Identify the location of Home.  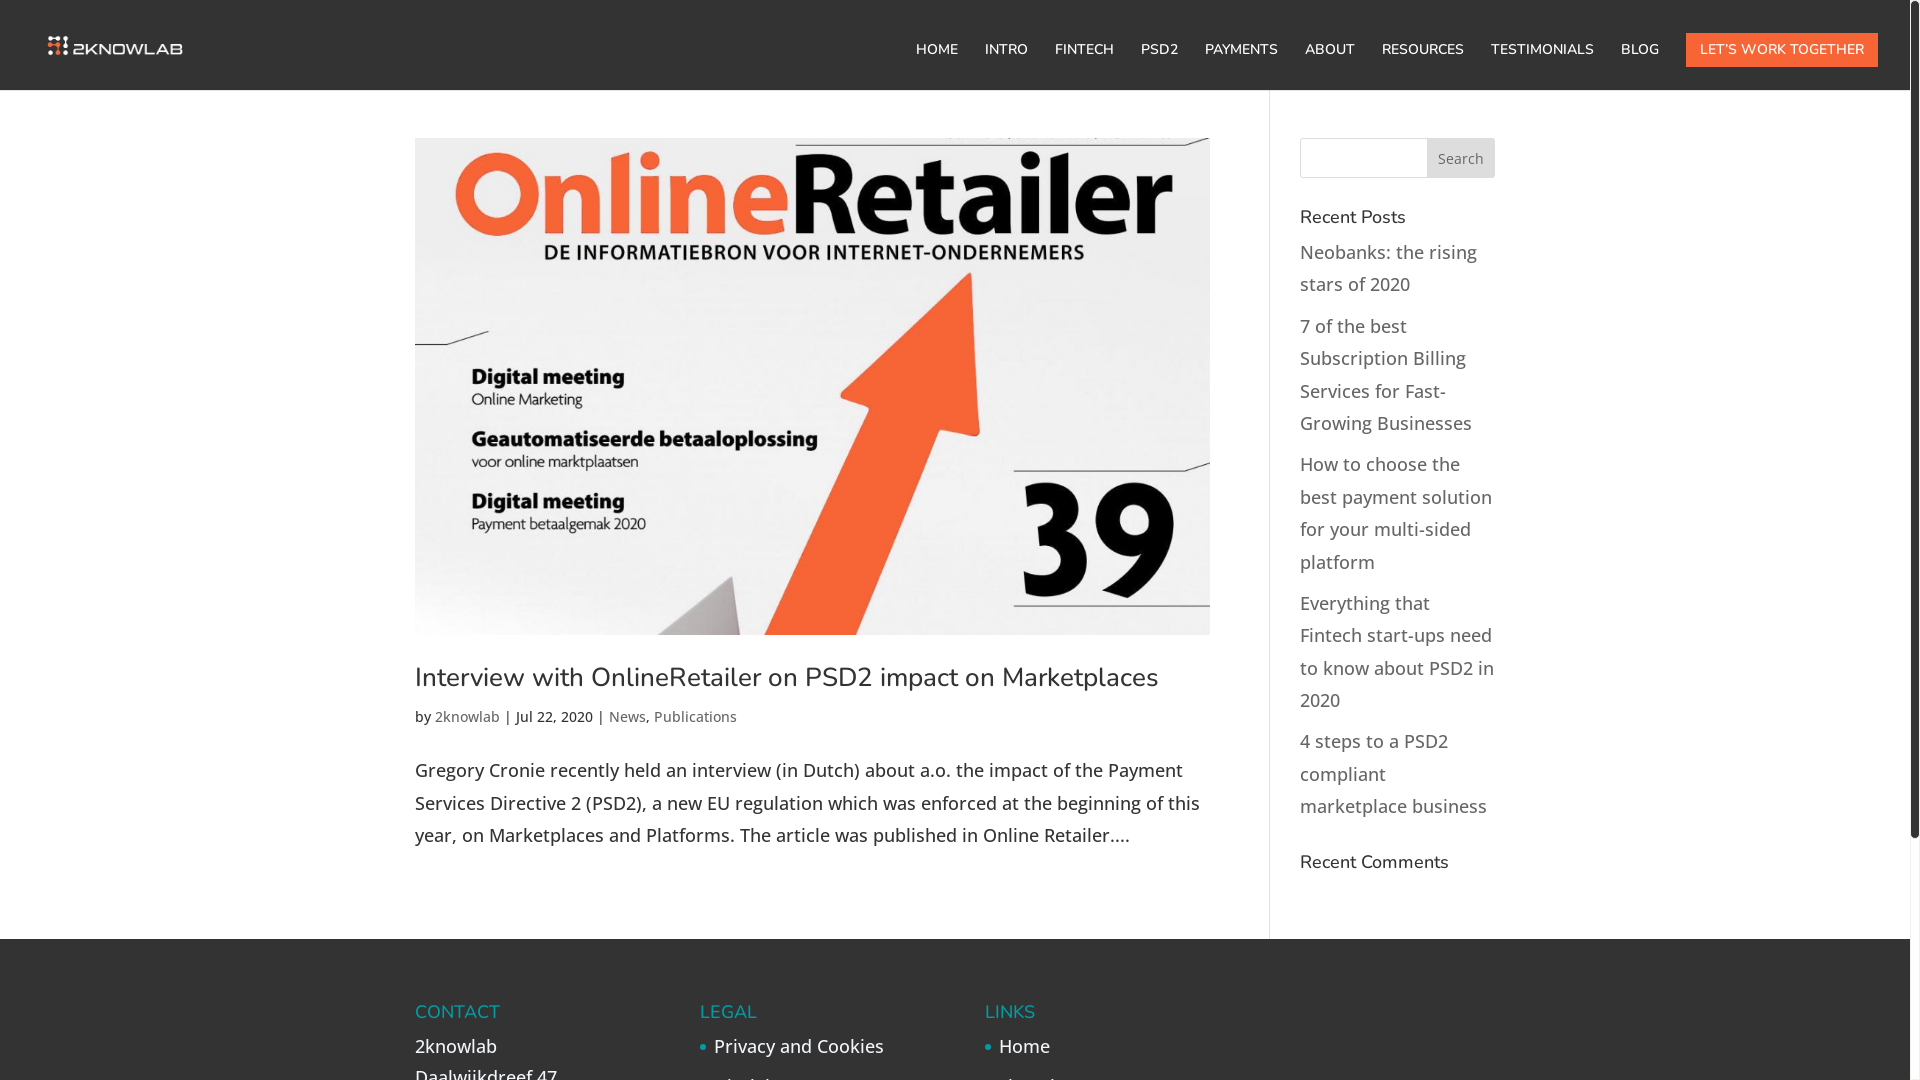
(1024, 1046).